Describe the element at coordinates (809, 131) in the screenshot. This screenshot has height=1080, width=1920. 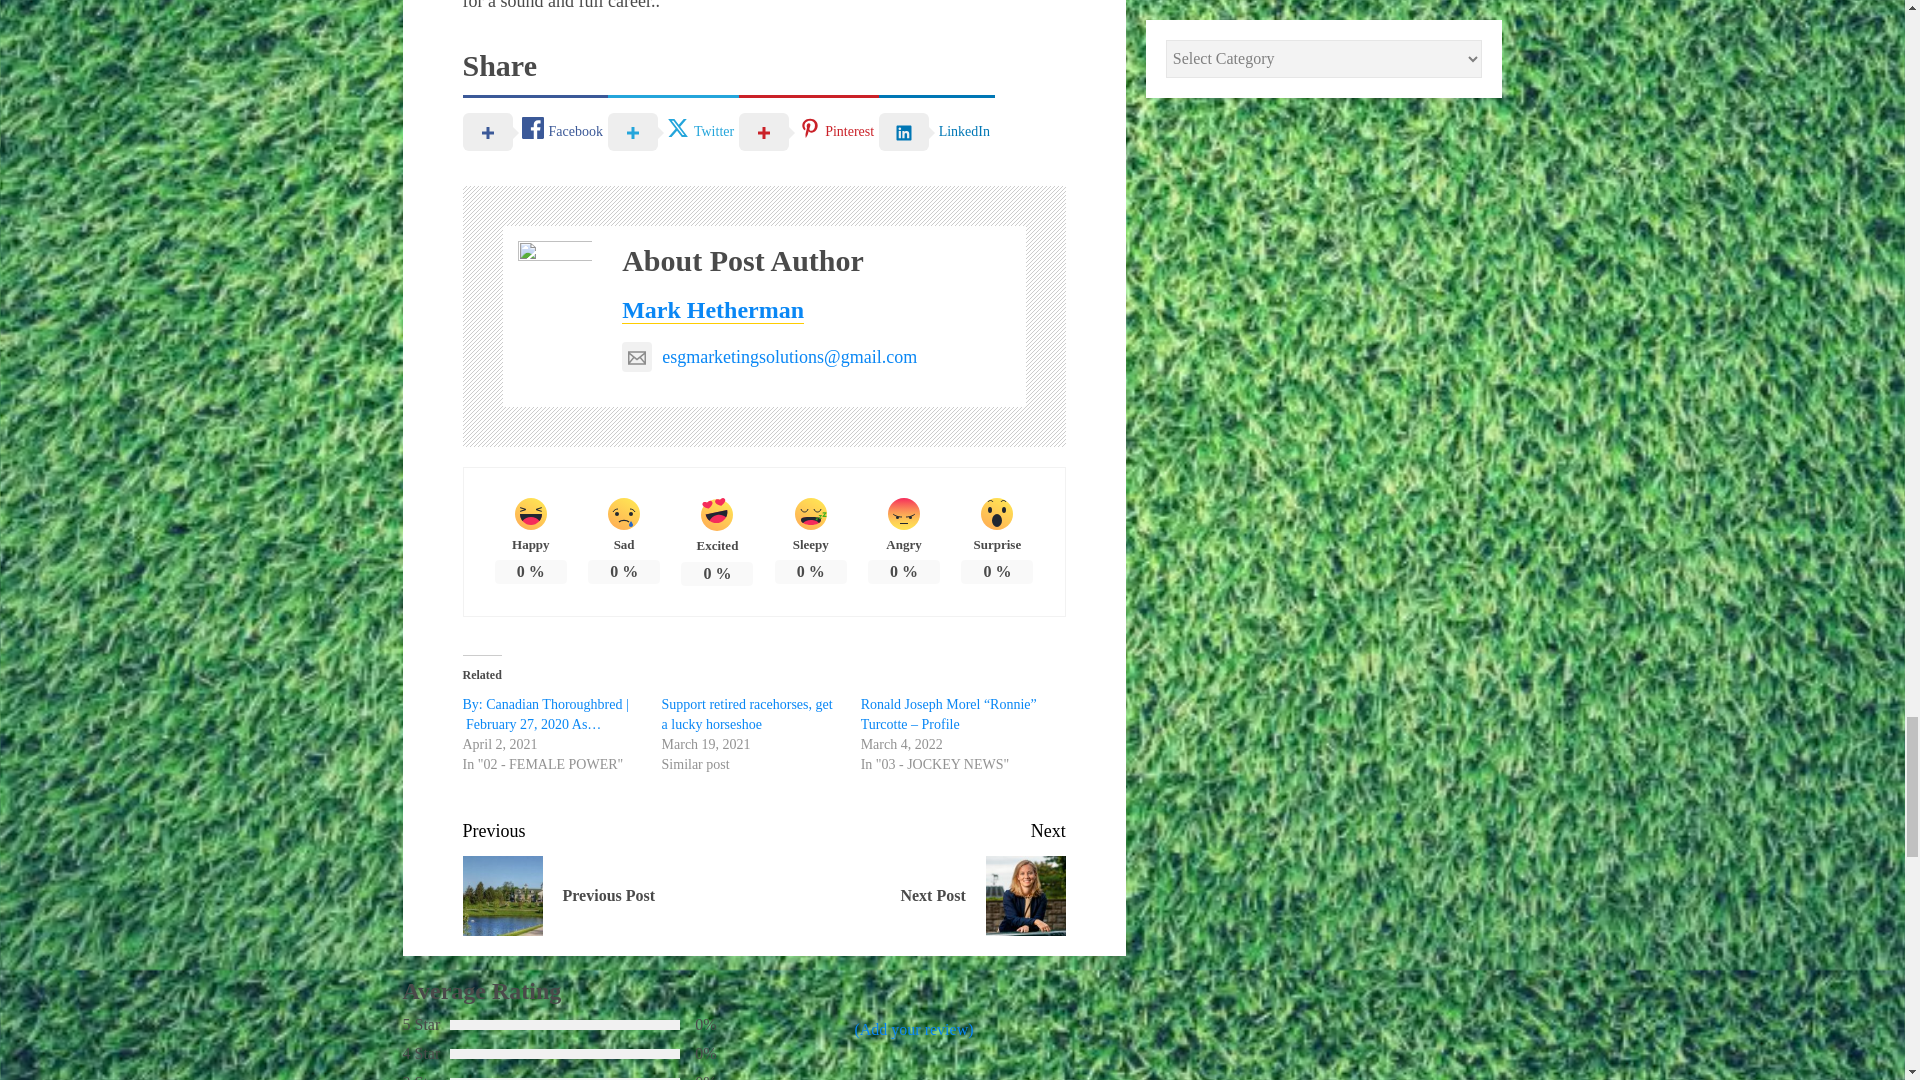
I see `Pinterest` at that location.